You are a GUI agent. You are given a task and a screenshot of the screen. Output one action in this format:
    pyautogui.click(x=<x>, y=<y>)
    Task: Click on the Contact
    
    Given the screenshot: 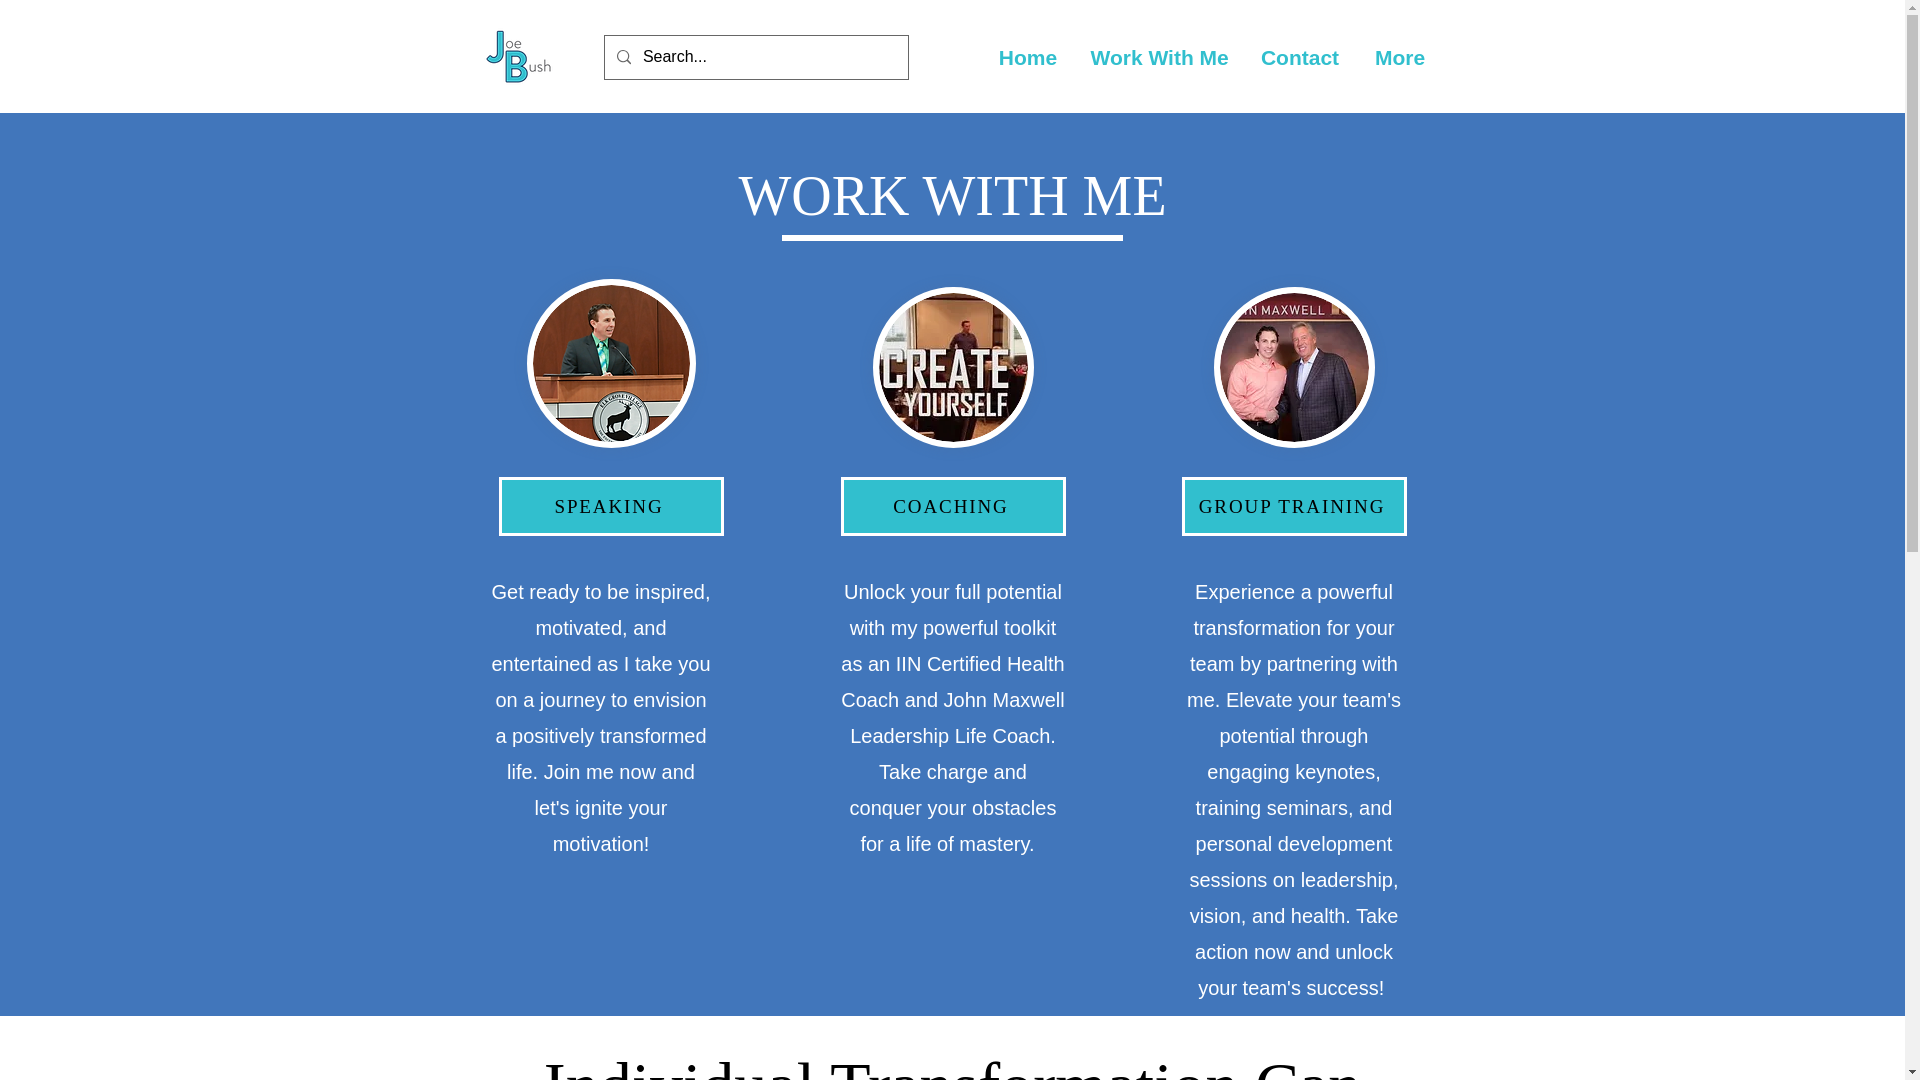 What is the action you would take?
    pyautogui.click(x=1300, y=58)
    